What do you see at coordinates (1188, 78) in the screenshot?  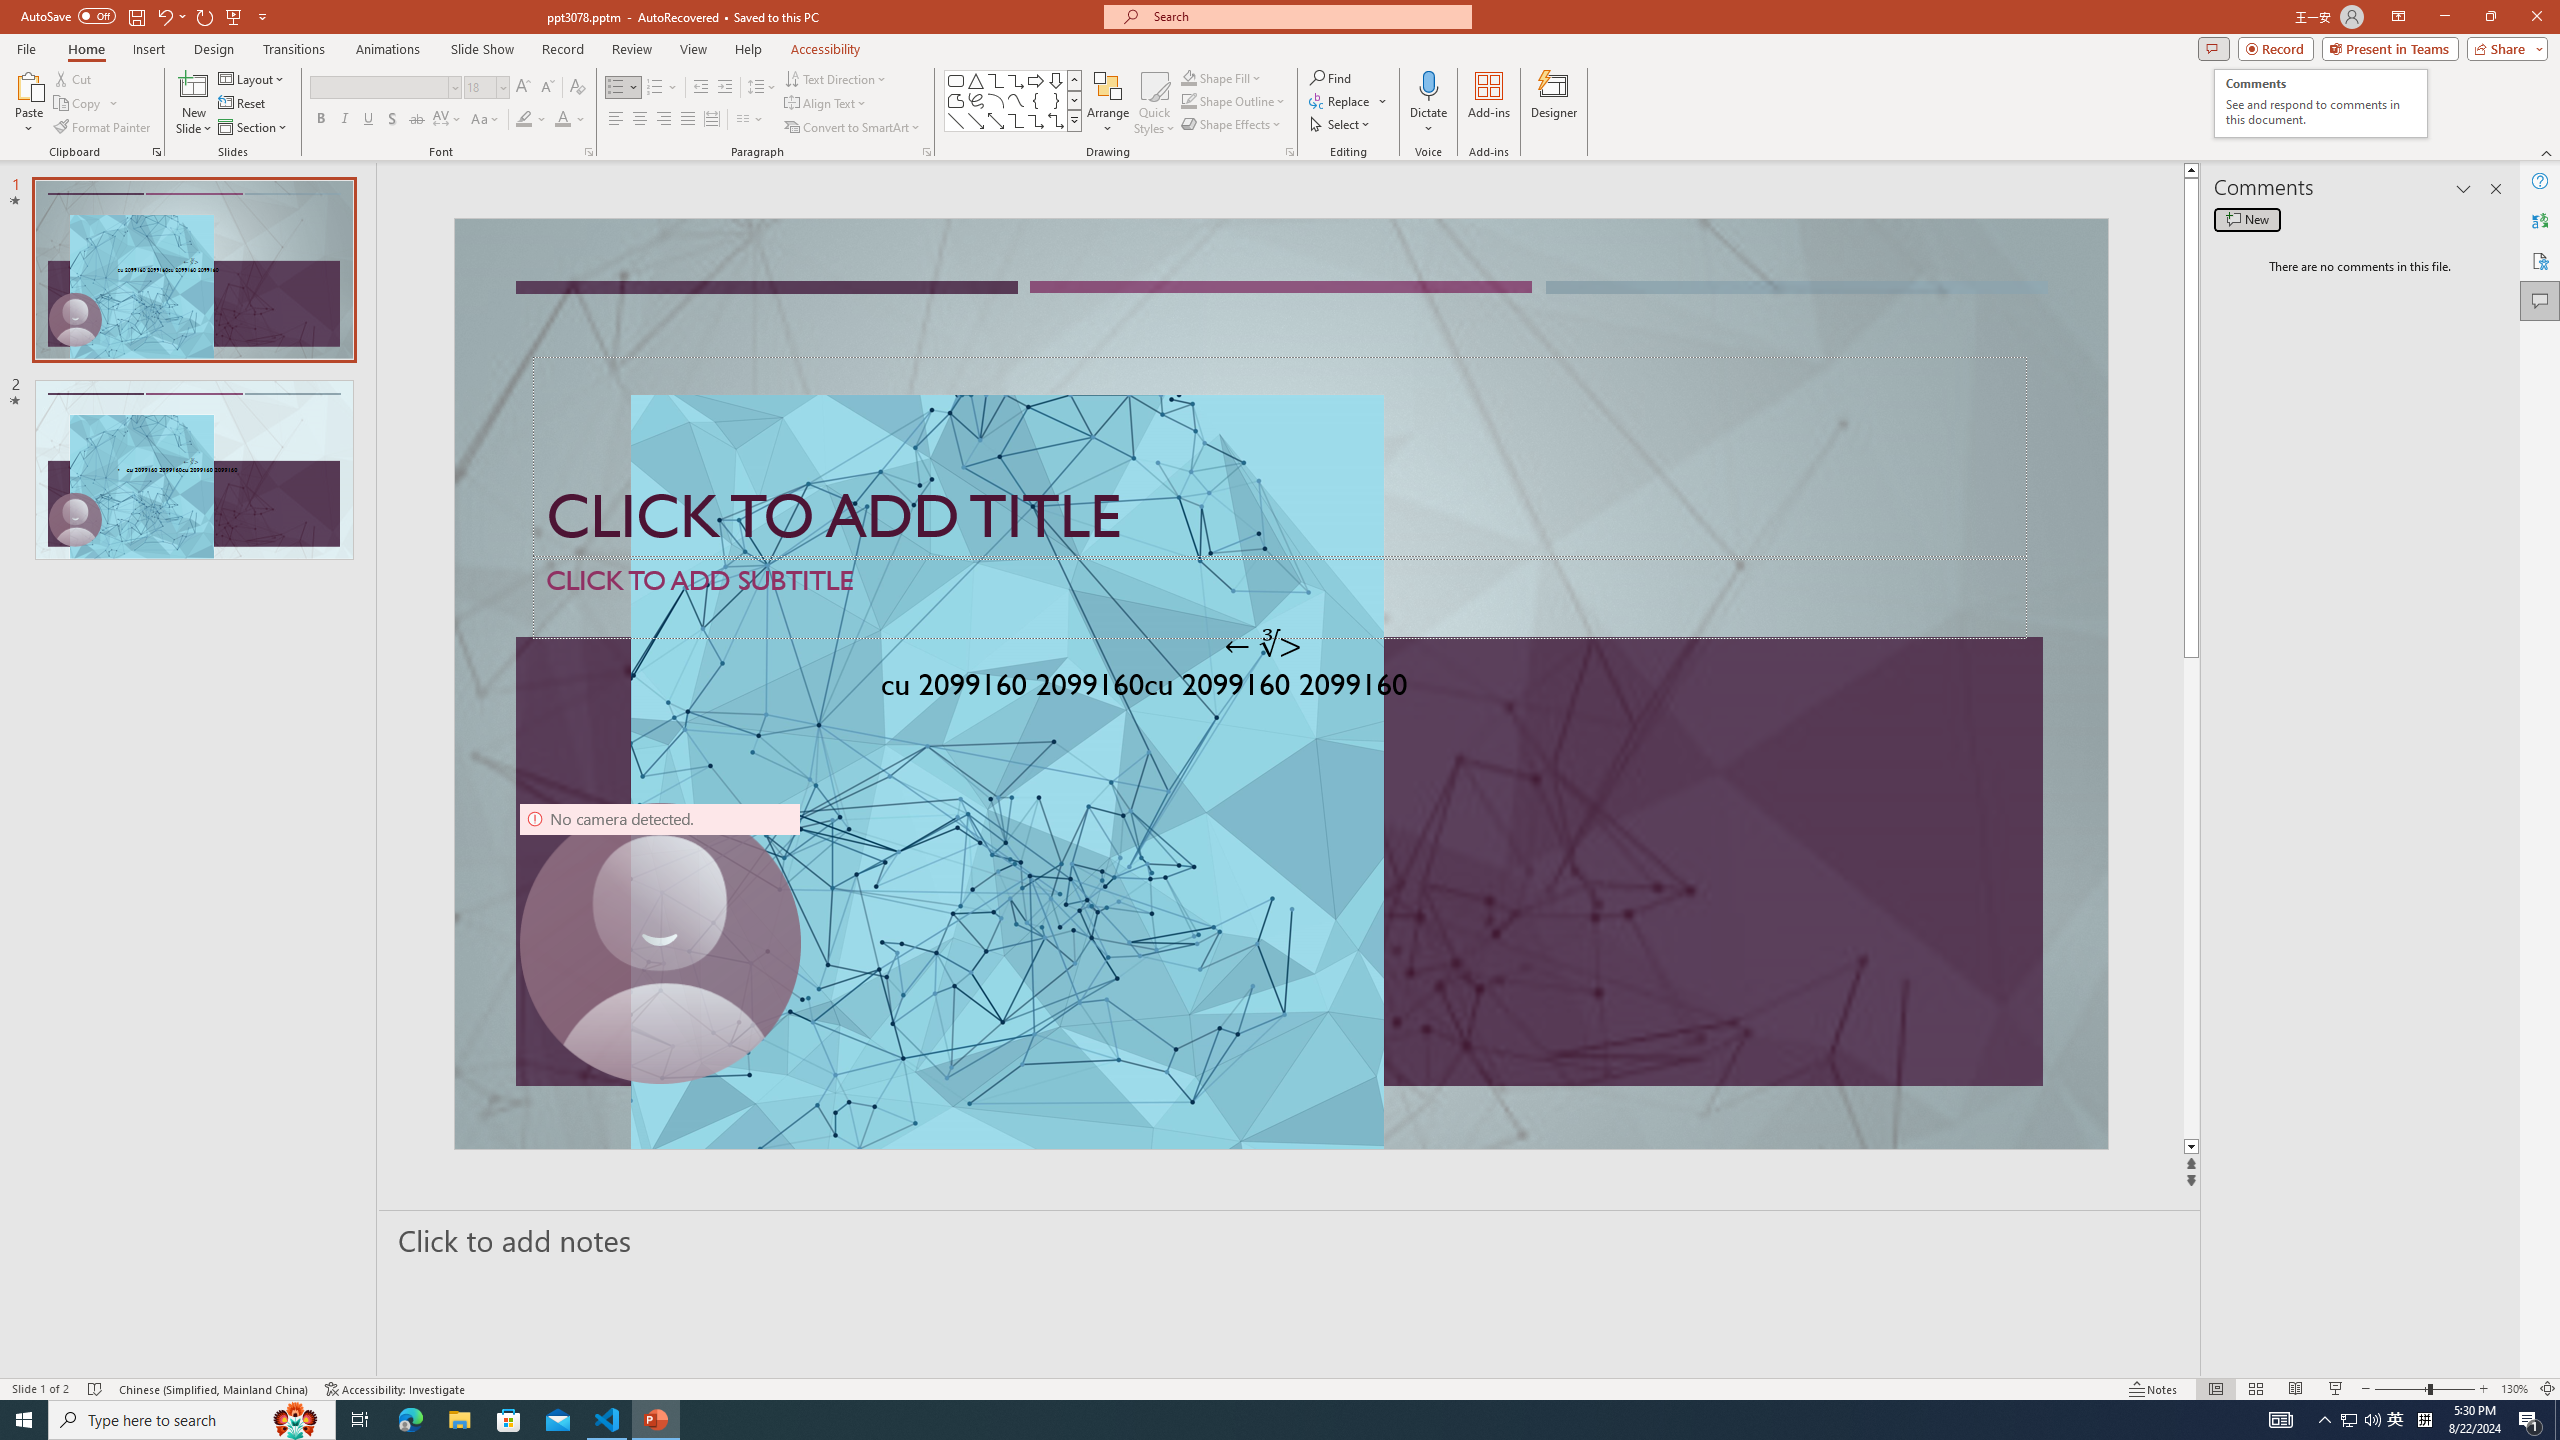 I see `Shape Fill Dark Green, Accent 2` at bounding box center [1188, 78].